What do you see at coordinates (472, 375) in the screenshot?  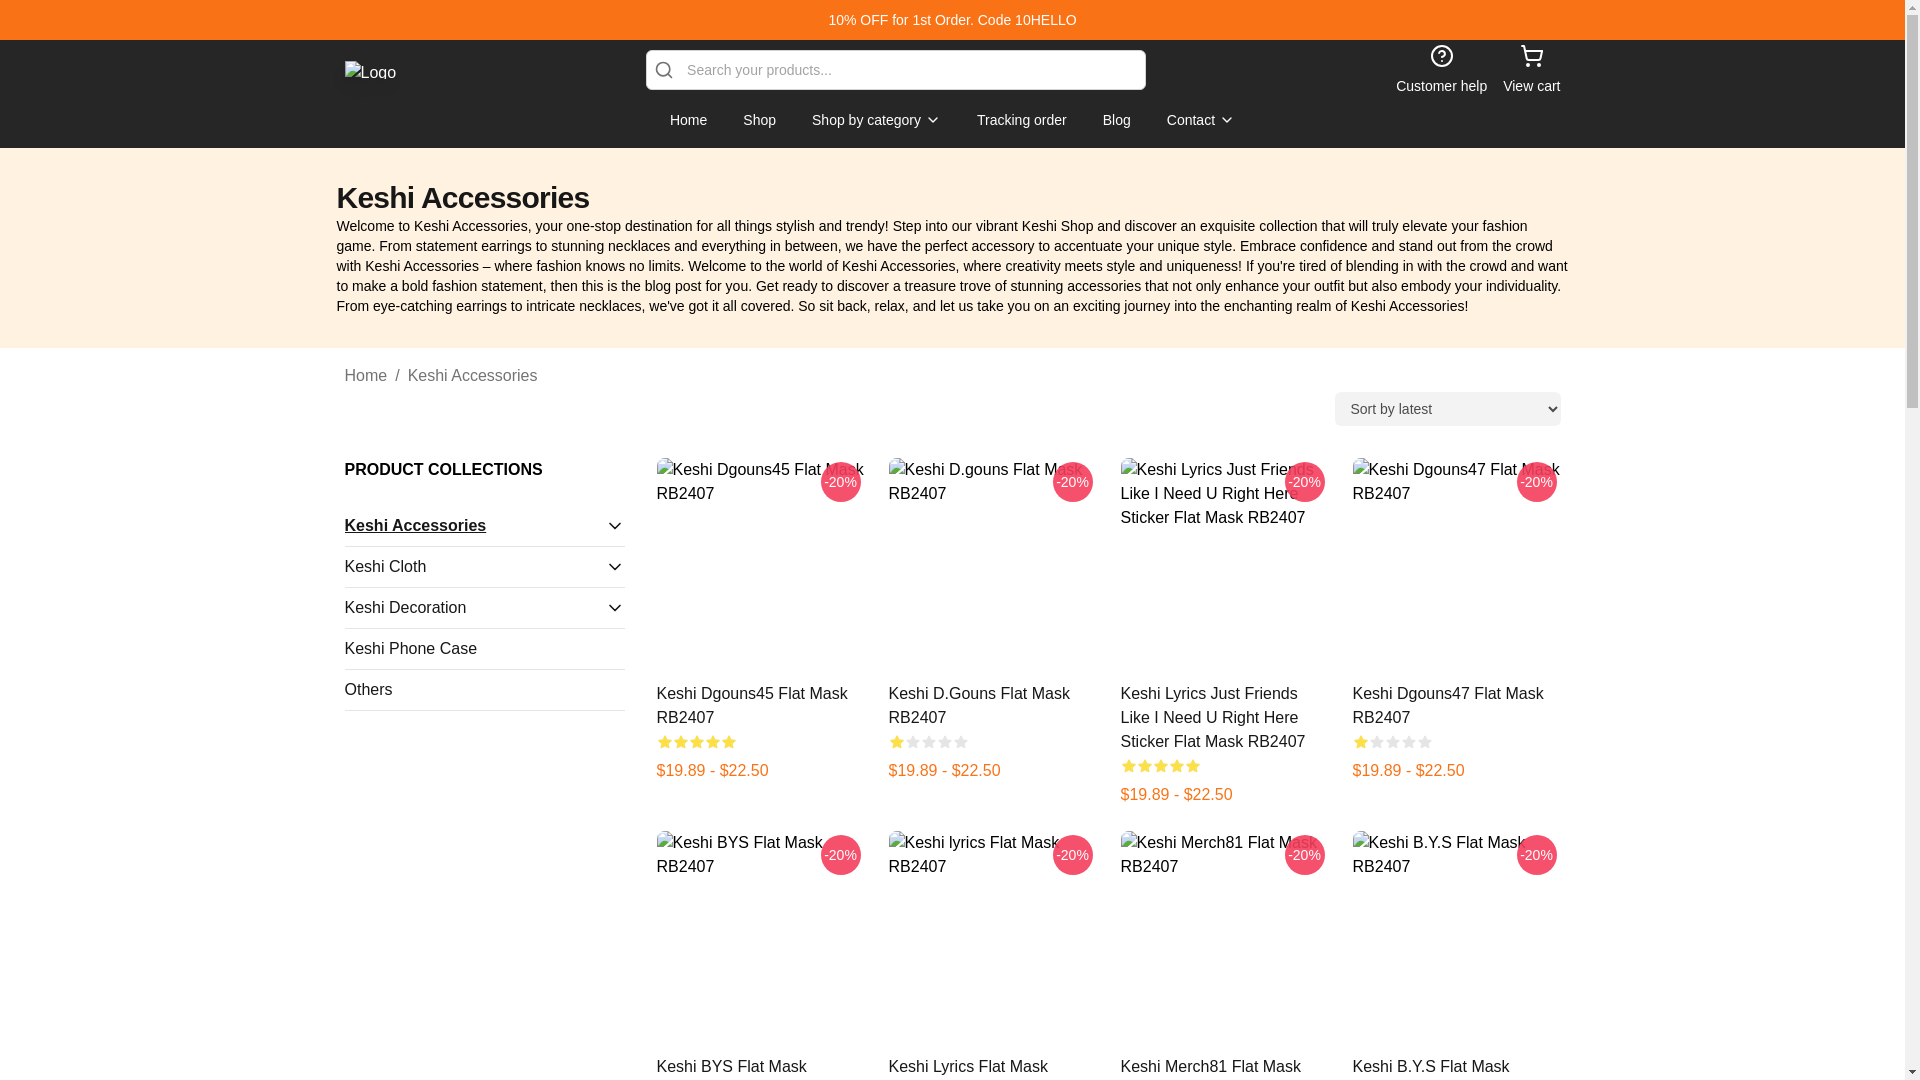 I see `Keshi Accessories` at bounding box center [472, 375].